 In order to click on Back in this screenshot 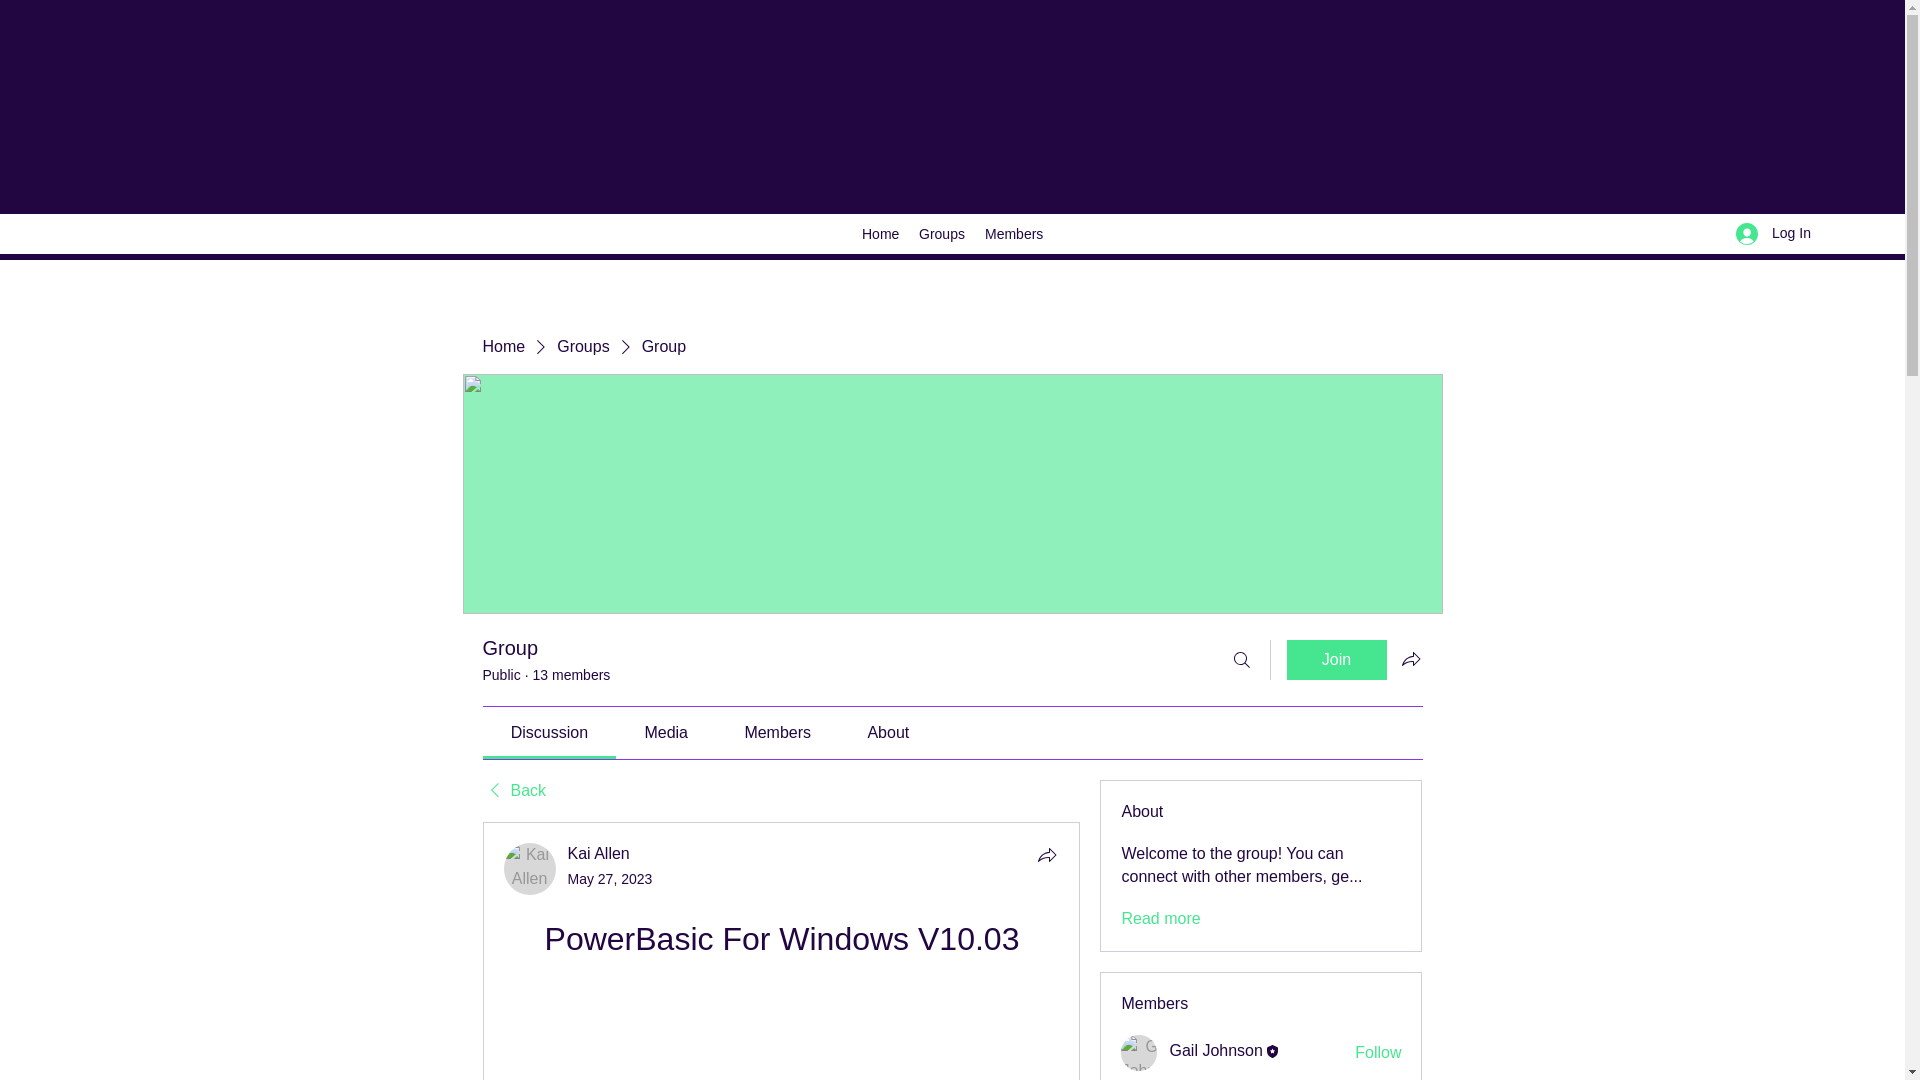, I will do `click(513, 790)`.